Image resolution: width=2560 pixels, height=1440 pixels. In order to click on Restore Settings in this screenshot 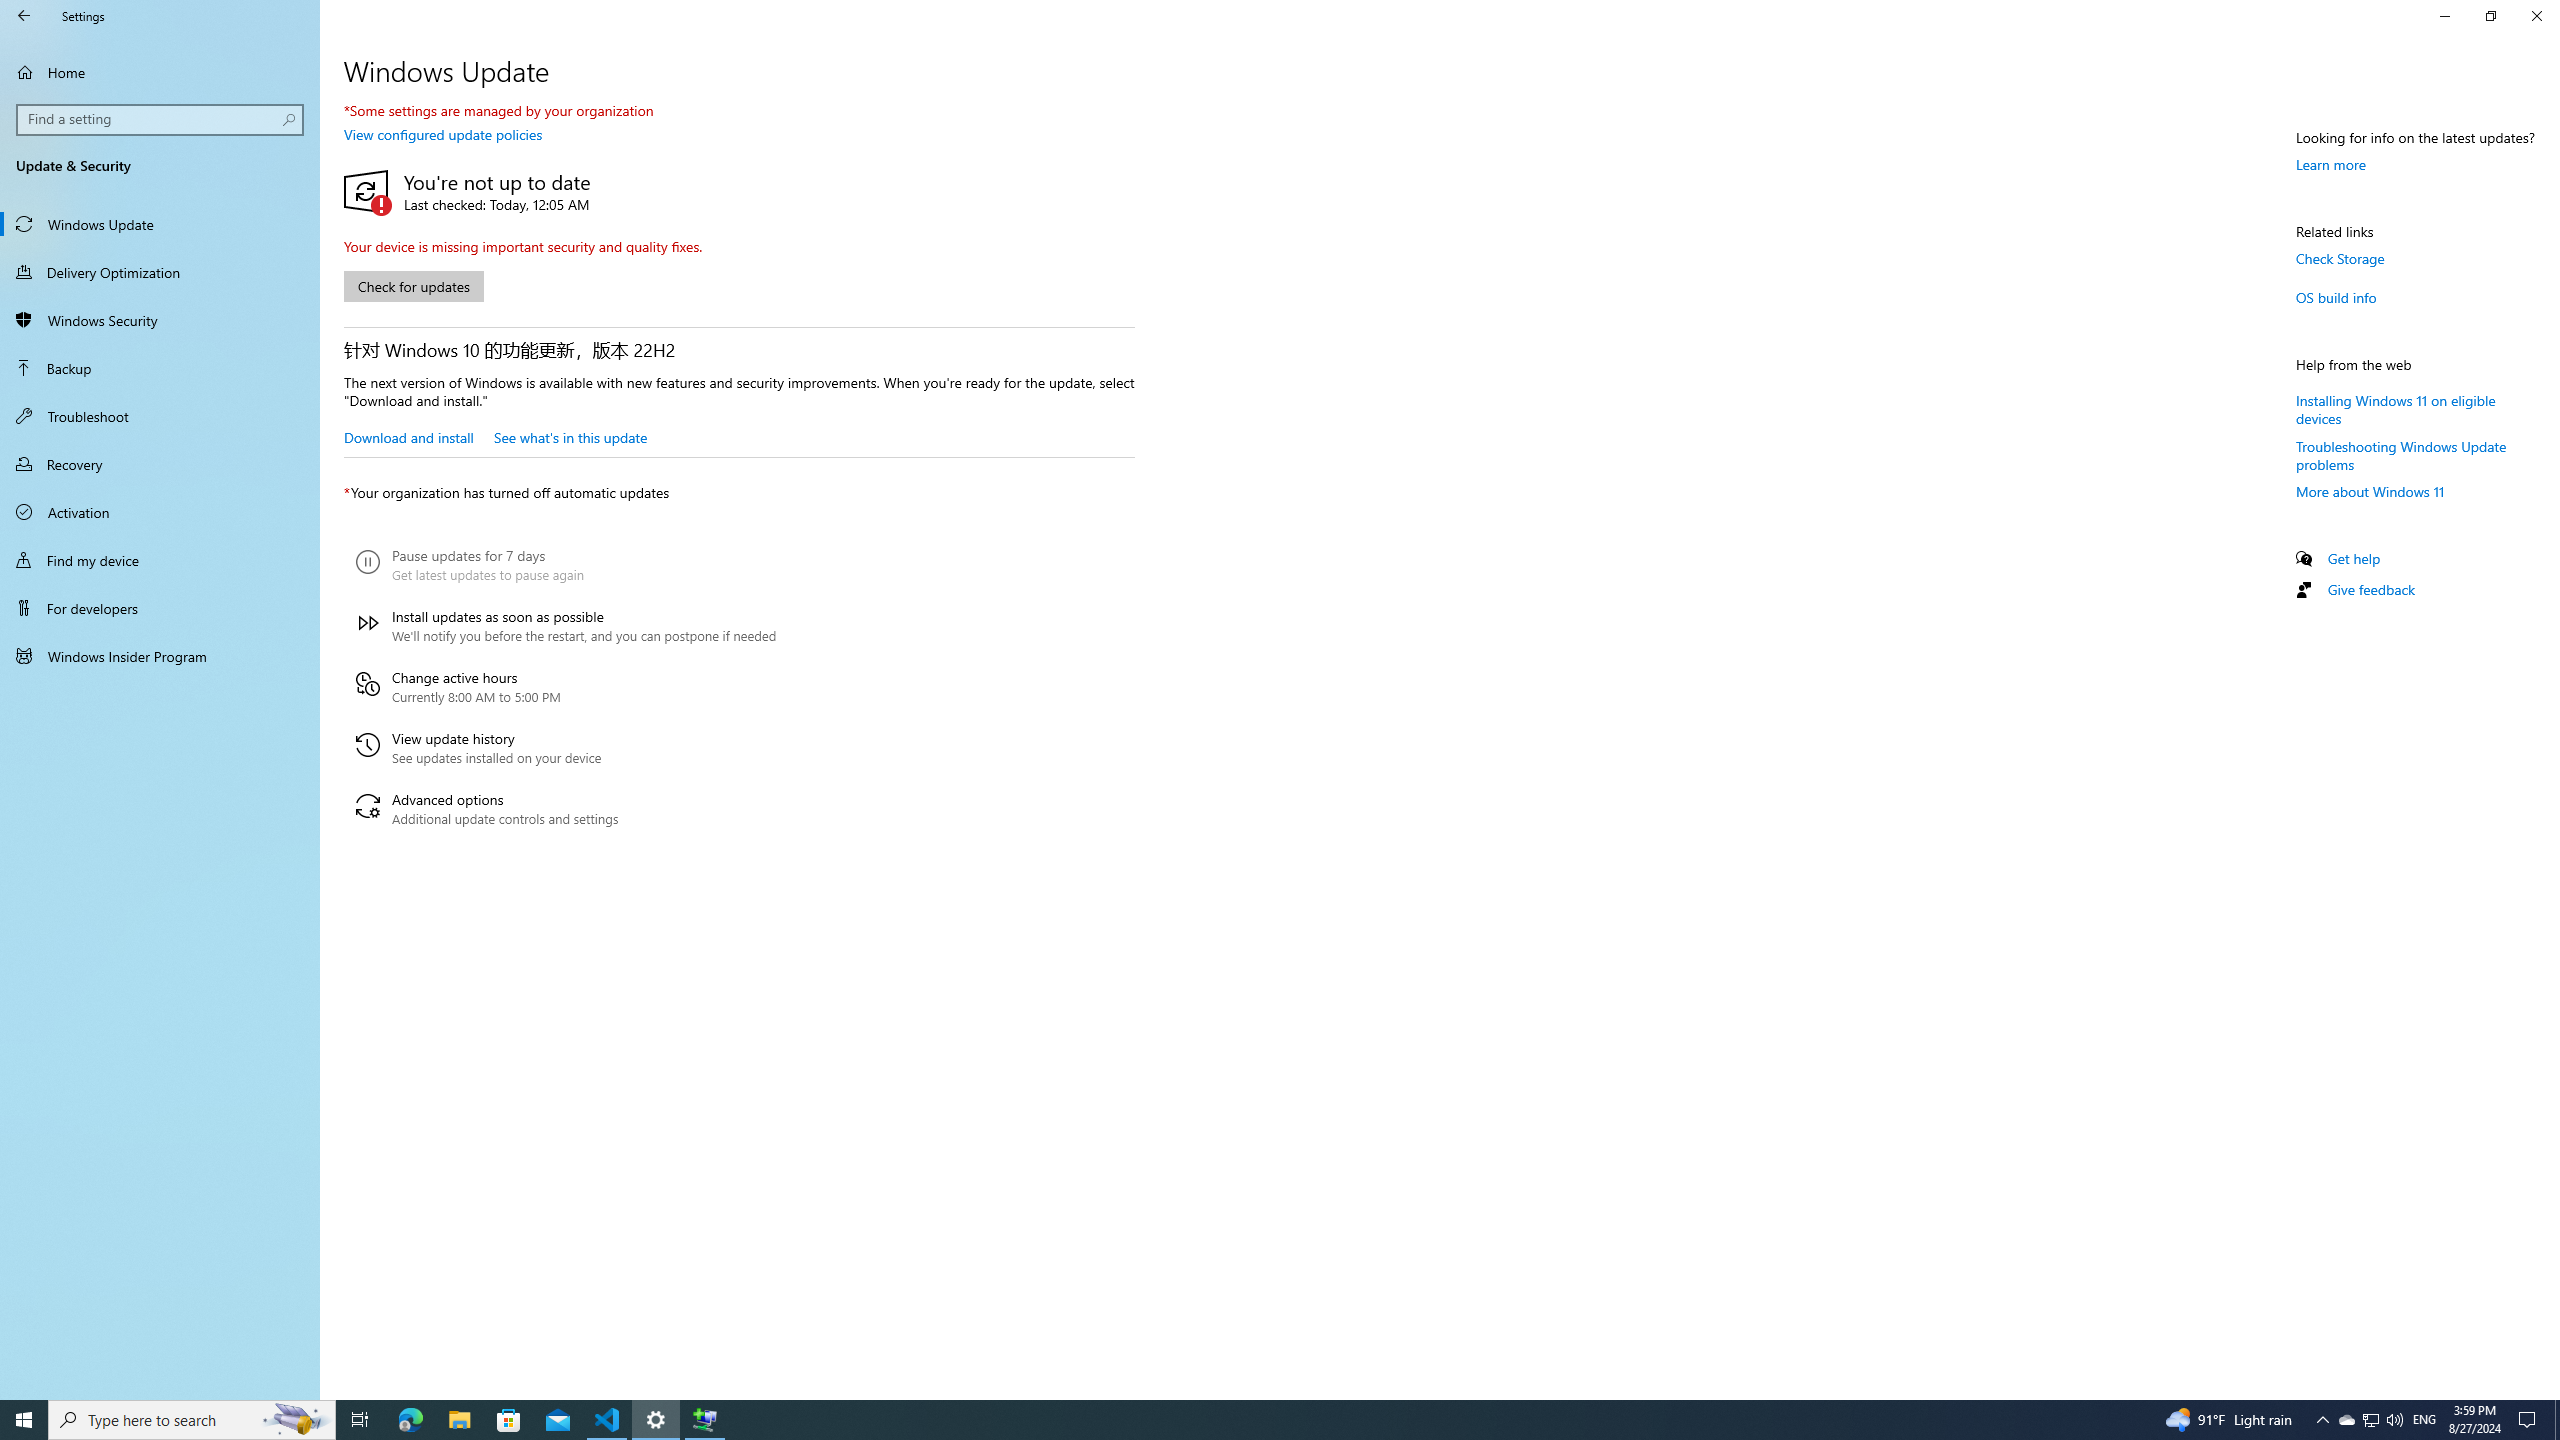, I will do `click(2490, 16)`.